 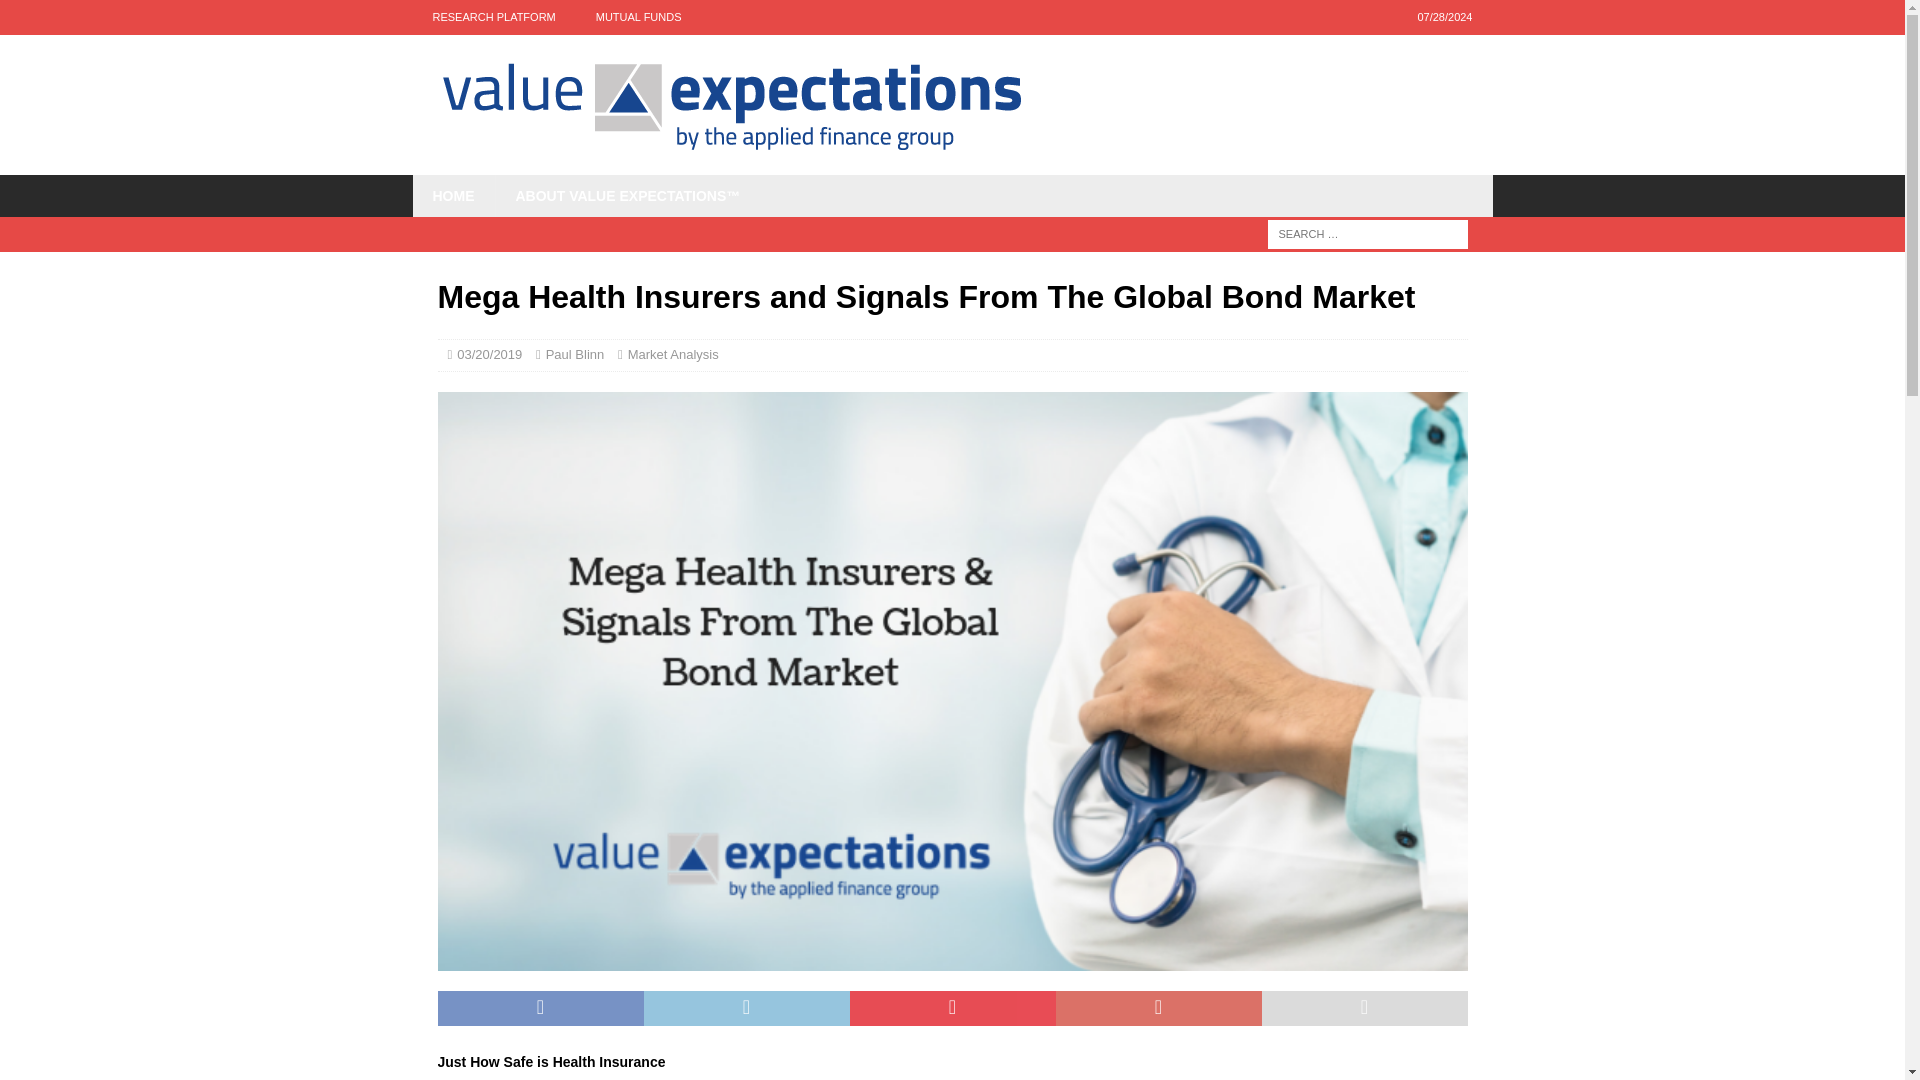 I want to click on Paul Blinn, so click(x=574, y=354).